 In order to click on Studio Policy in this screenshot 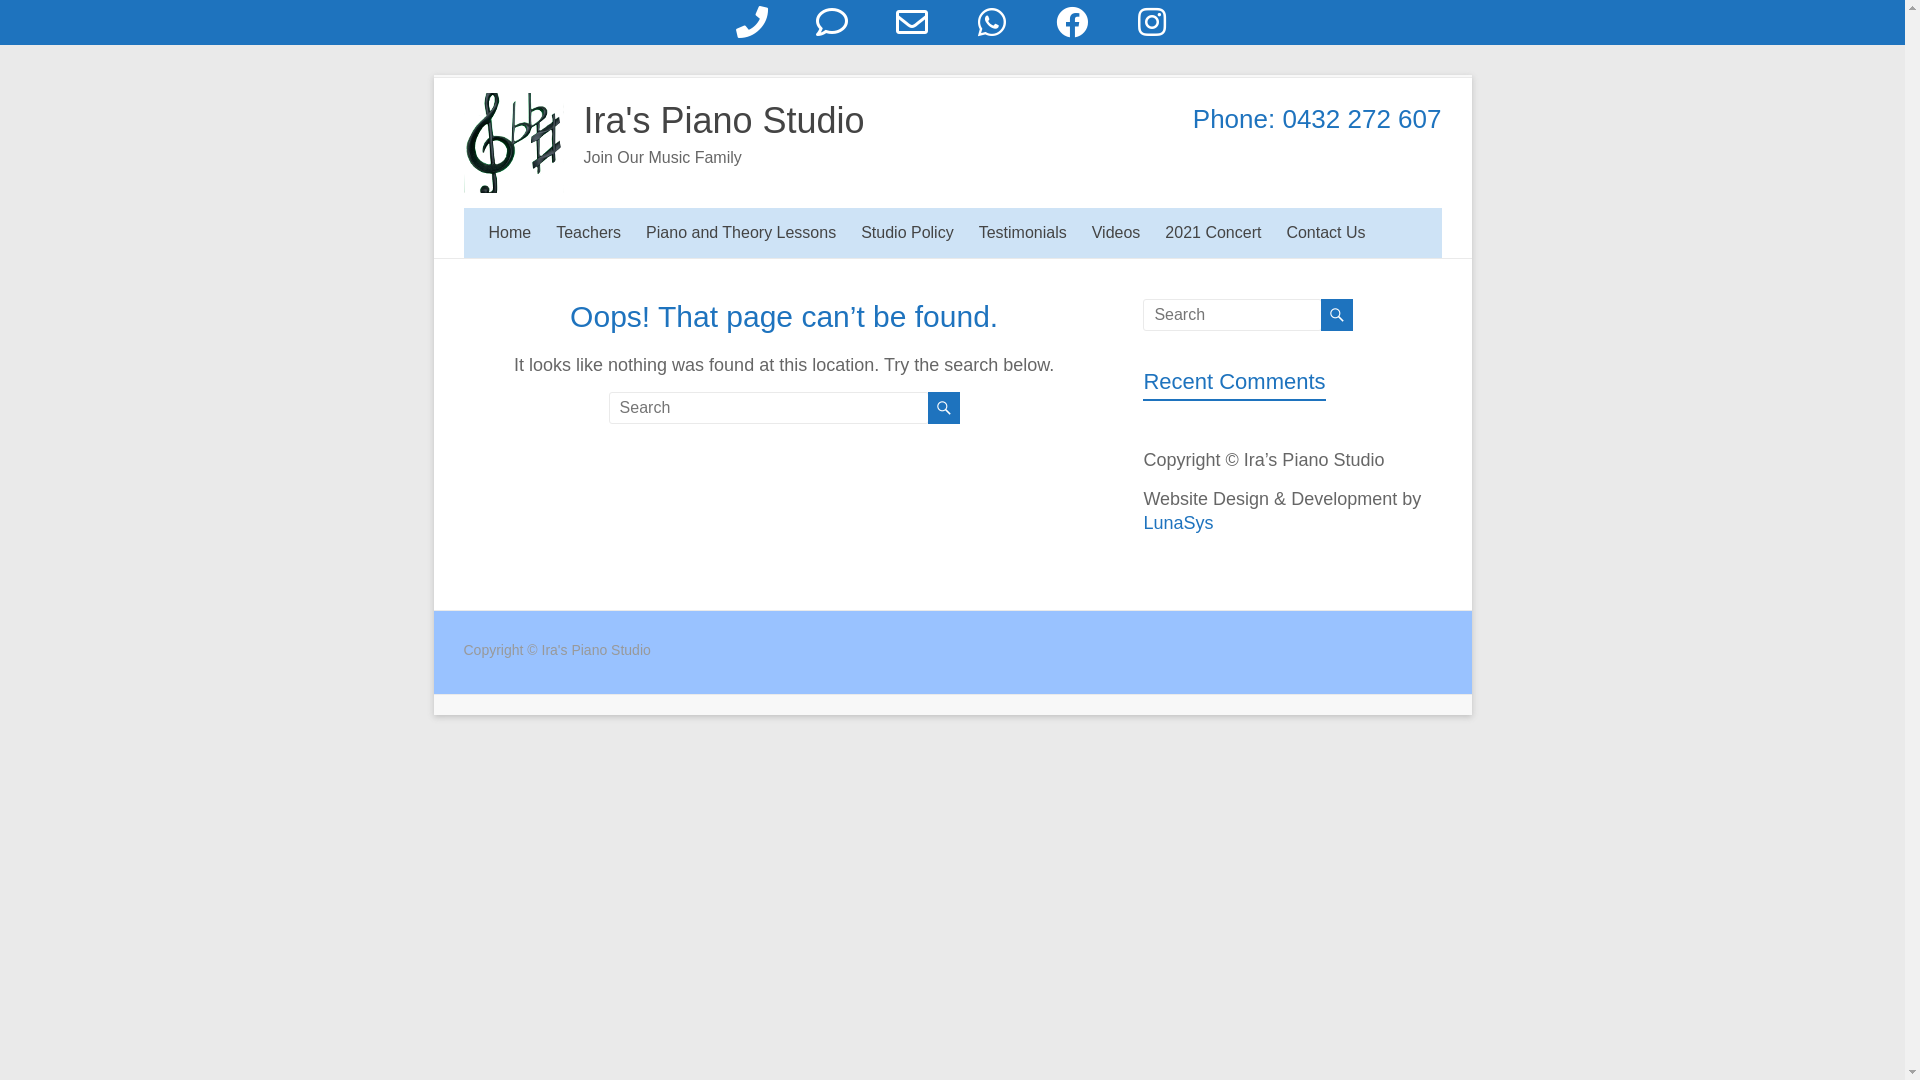, I will do `click(908, 233)`.